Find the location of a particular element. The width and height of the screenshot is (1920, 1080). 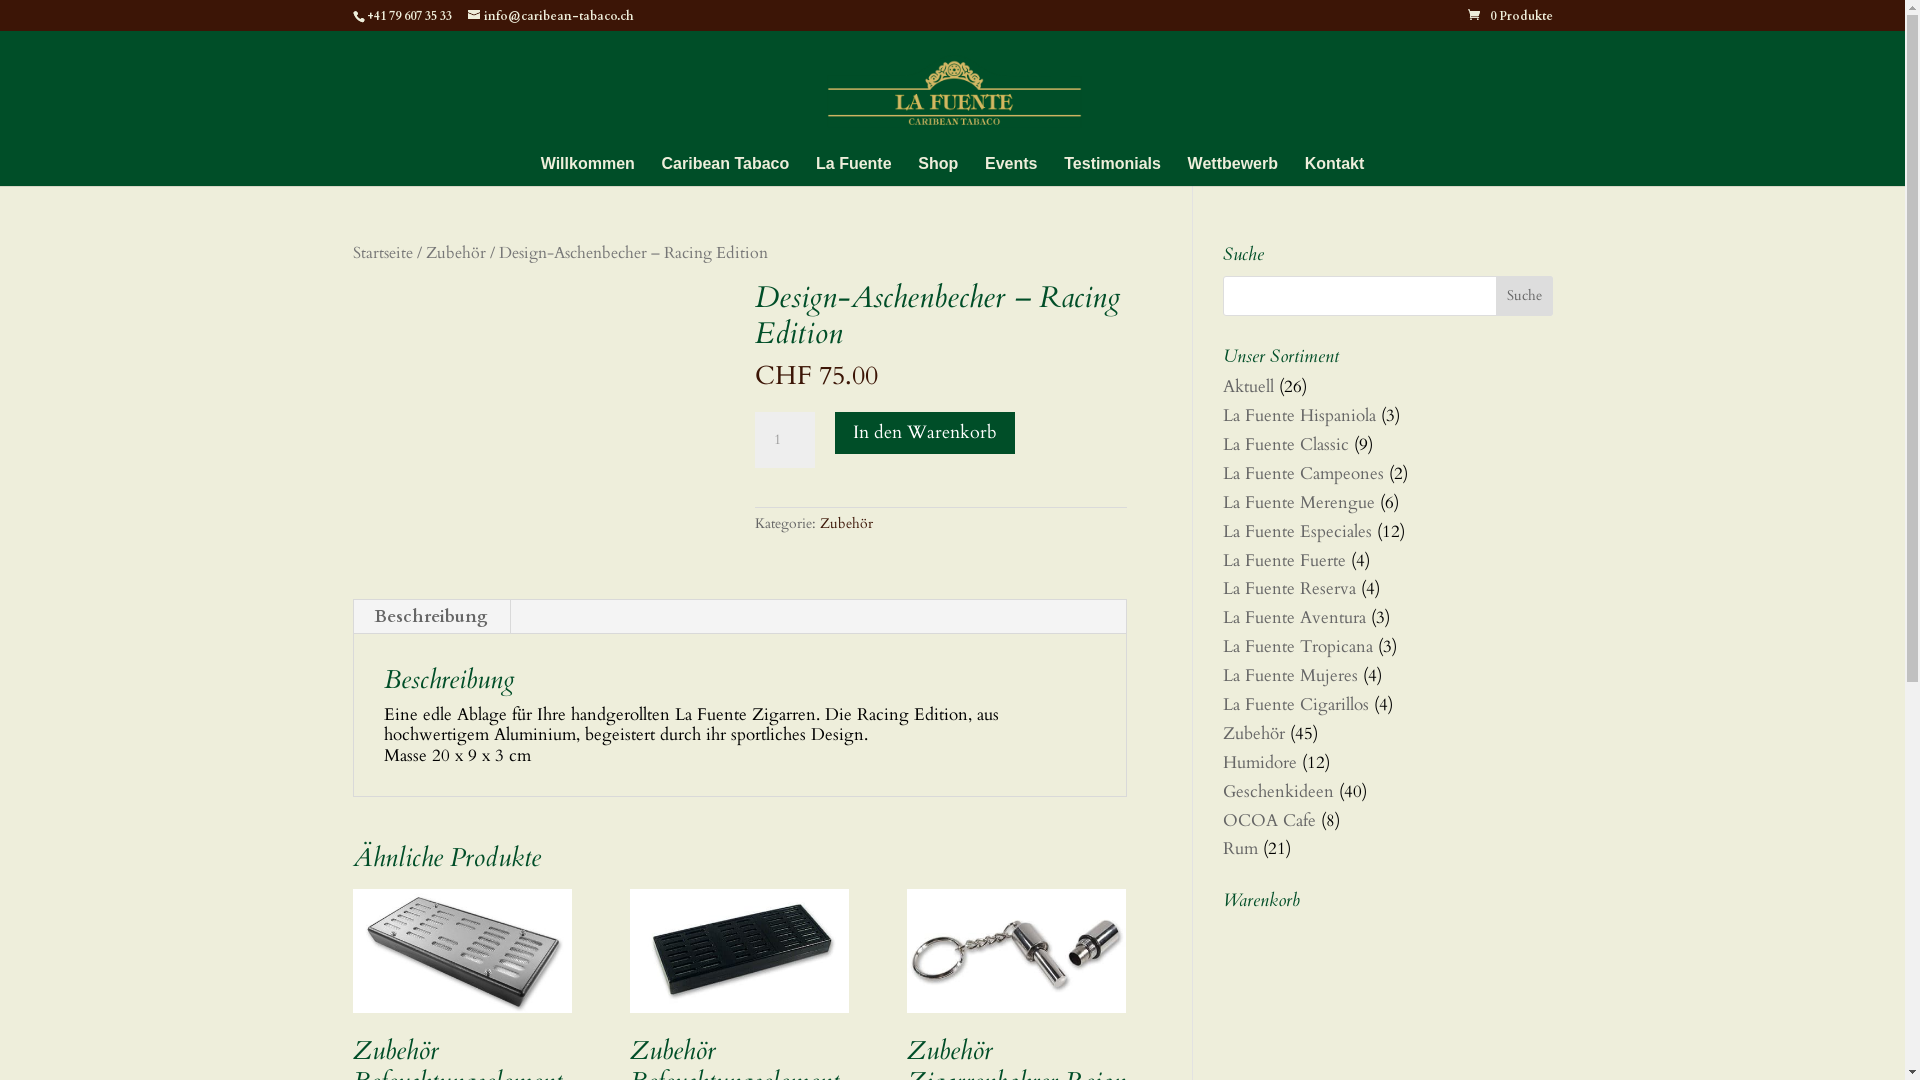

La Fuente Hispaniola is located at coordinates (1298, 416).